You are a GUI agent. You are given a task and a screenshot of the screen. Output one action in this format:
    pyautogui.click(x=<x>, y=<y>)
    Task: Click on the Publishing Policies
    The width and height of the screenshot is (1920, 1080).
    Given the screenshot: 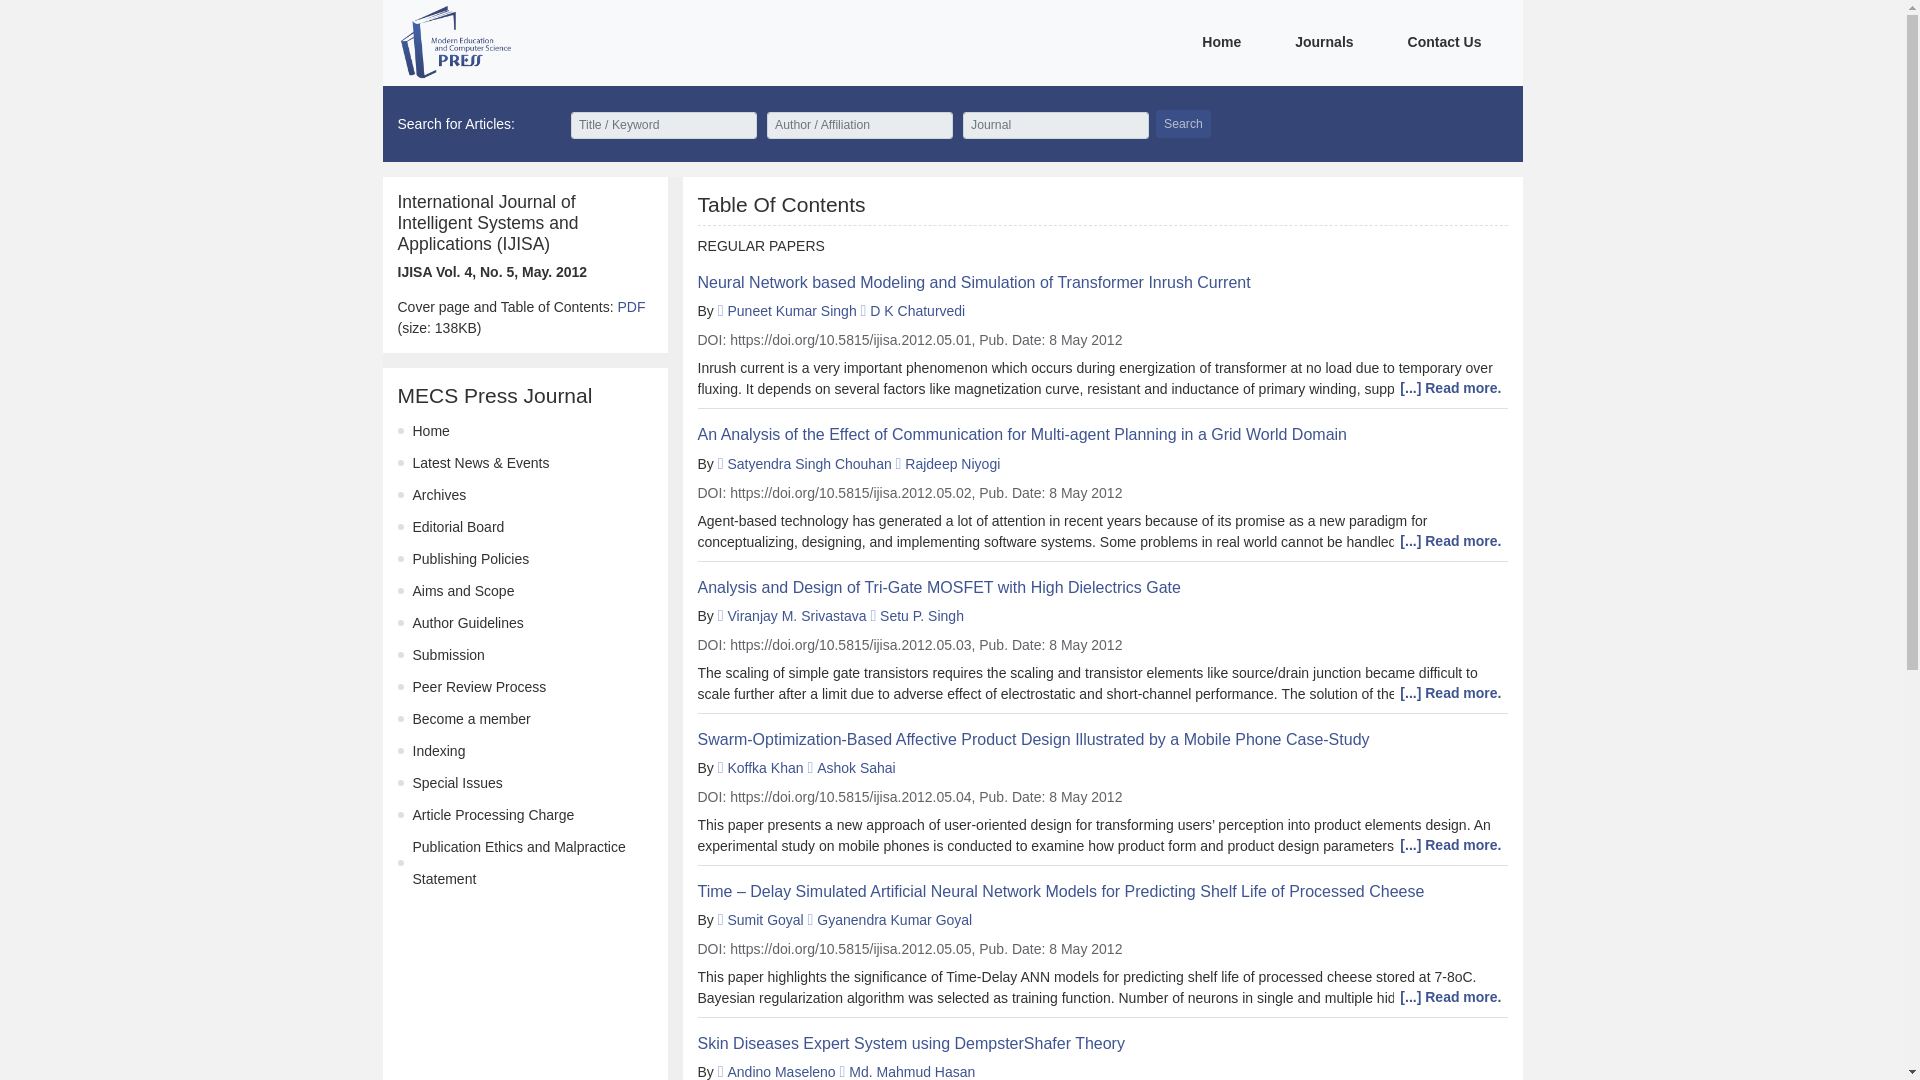 What is the action you would take?
    pyautogui.click(x=470, y=558)
    